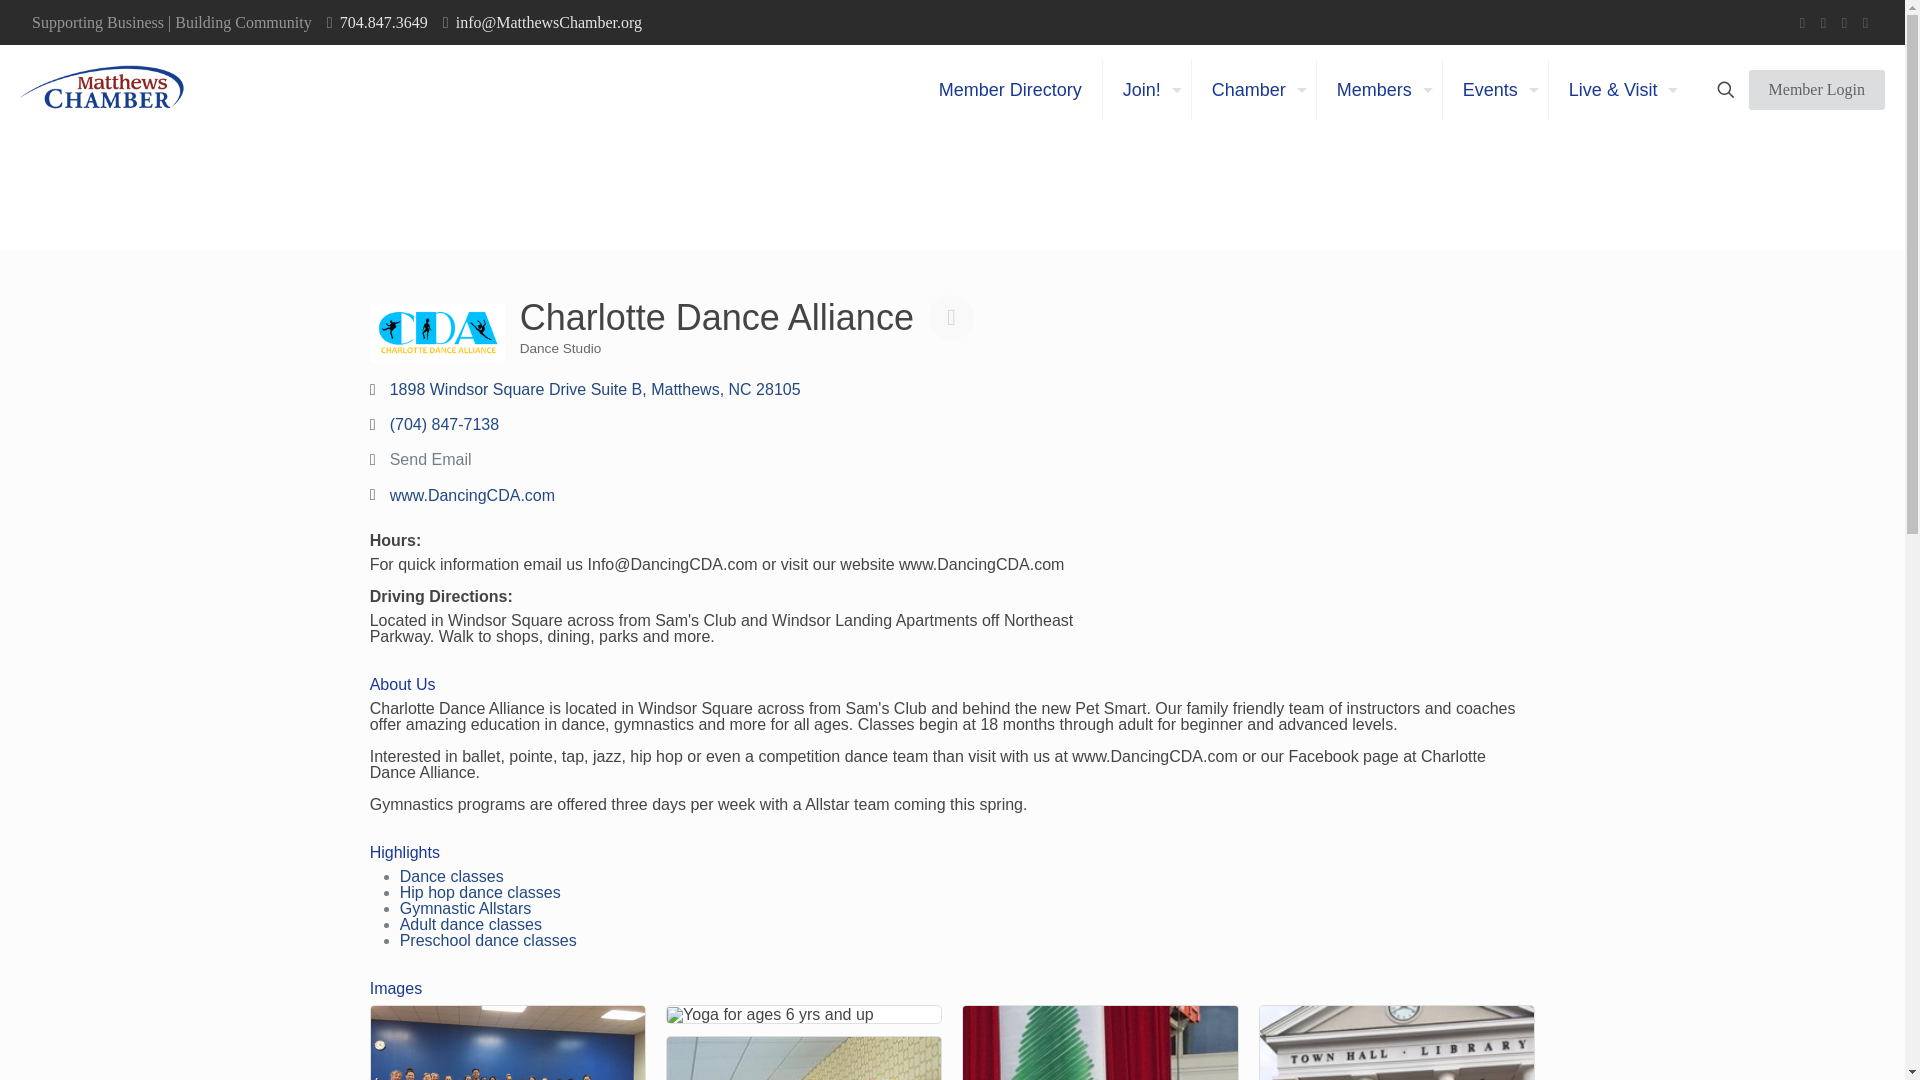 Image resolution: width=1920 pixels, height=1080 pixels. What do you see at coordinates (1802, 23) in the screenshot?
I see `Facebook` at bounding box center [1802, 23].